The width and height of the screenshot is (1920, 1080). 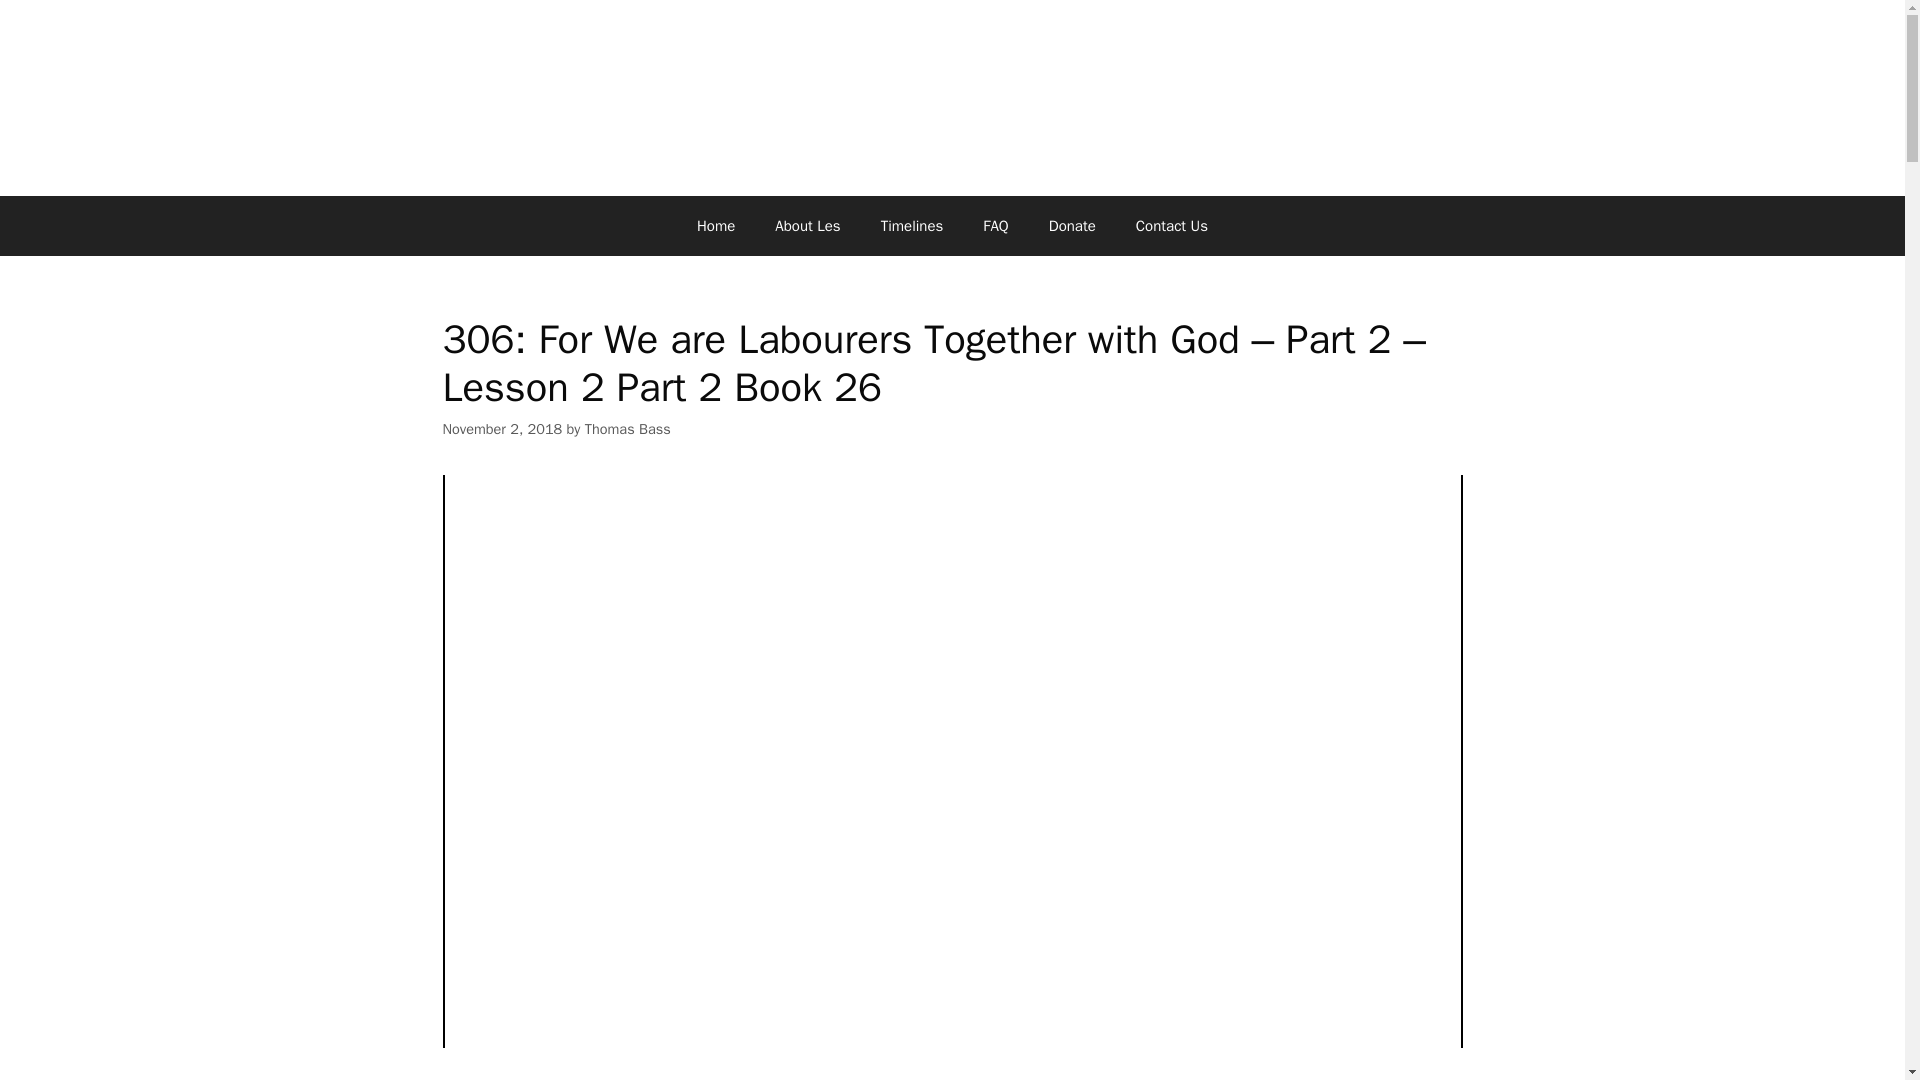 I want to click on About Les, so click(x=807, y=225).